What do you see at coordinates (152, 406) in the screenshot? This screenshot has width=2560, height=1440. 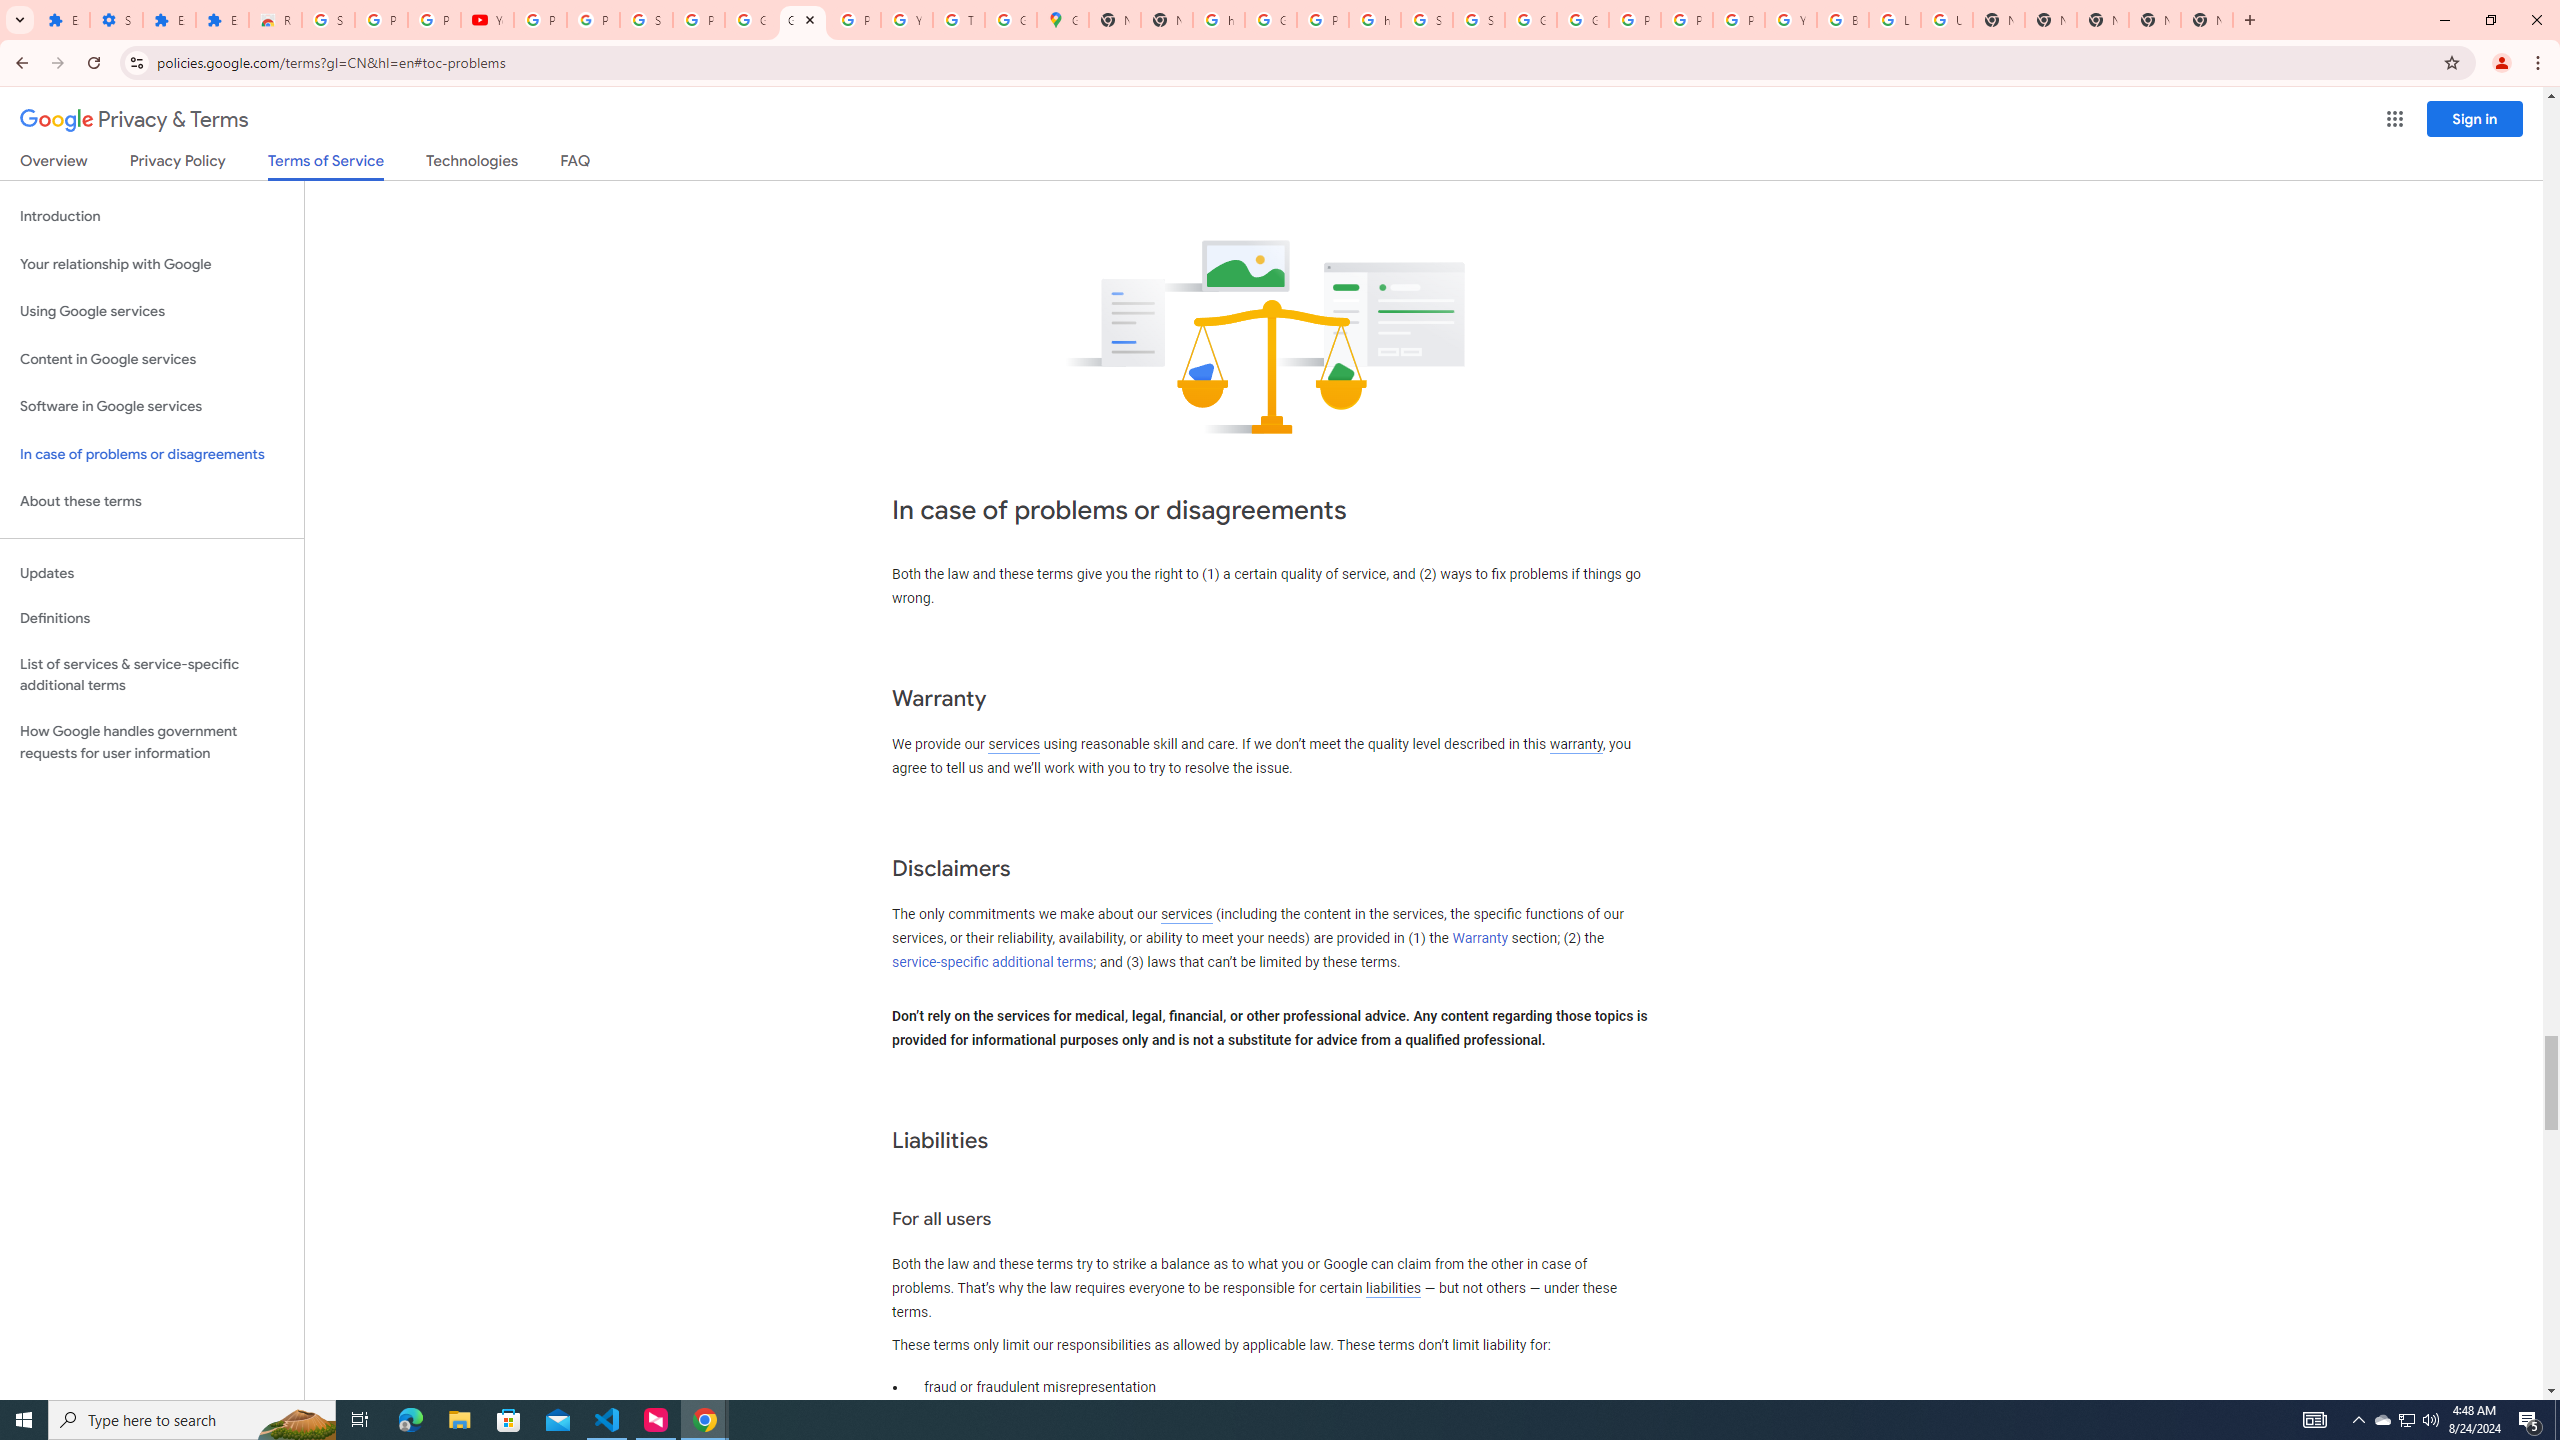 I see `Software in Google services` at bounding box center [152, 406].